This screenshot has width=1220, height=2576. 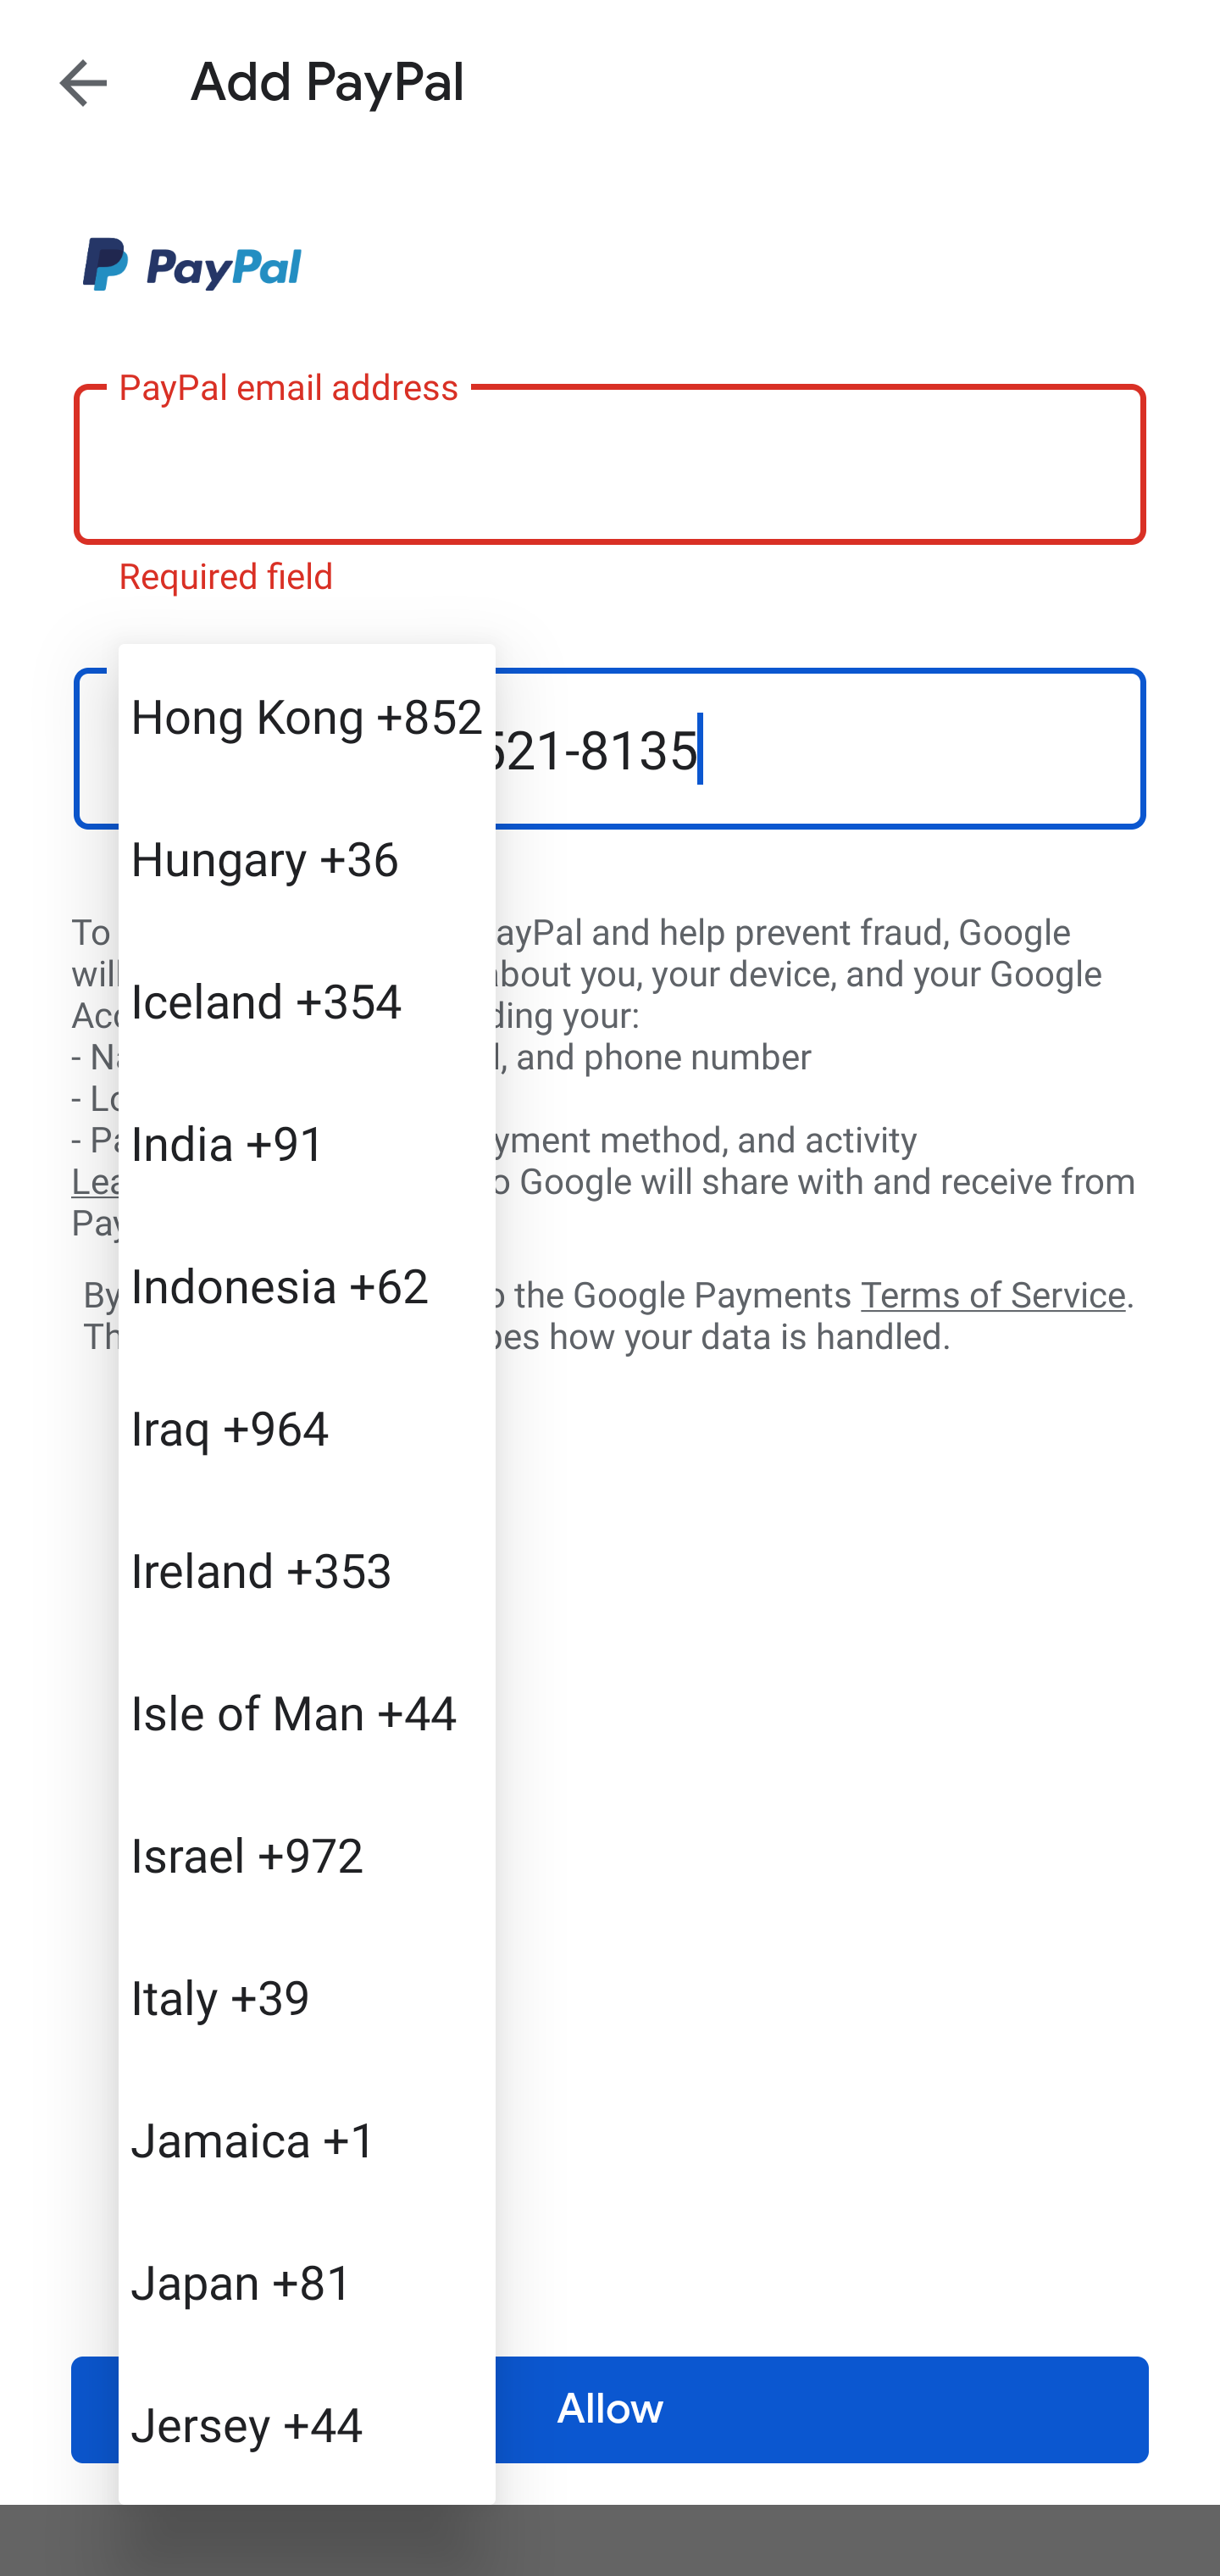 I want to click on Iceland +354, so click(x=307, y=1000).